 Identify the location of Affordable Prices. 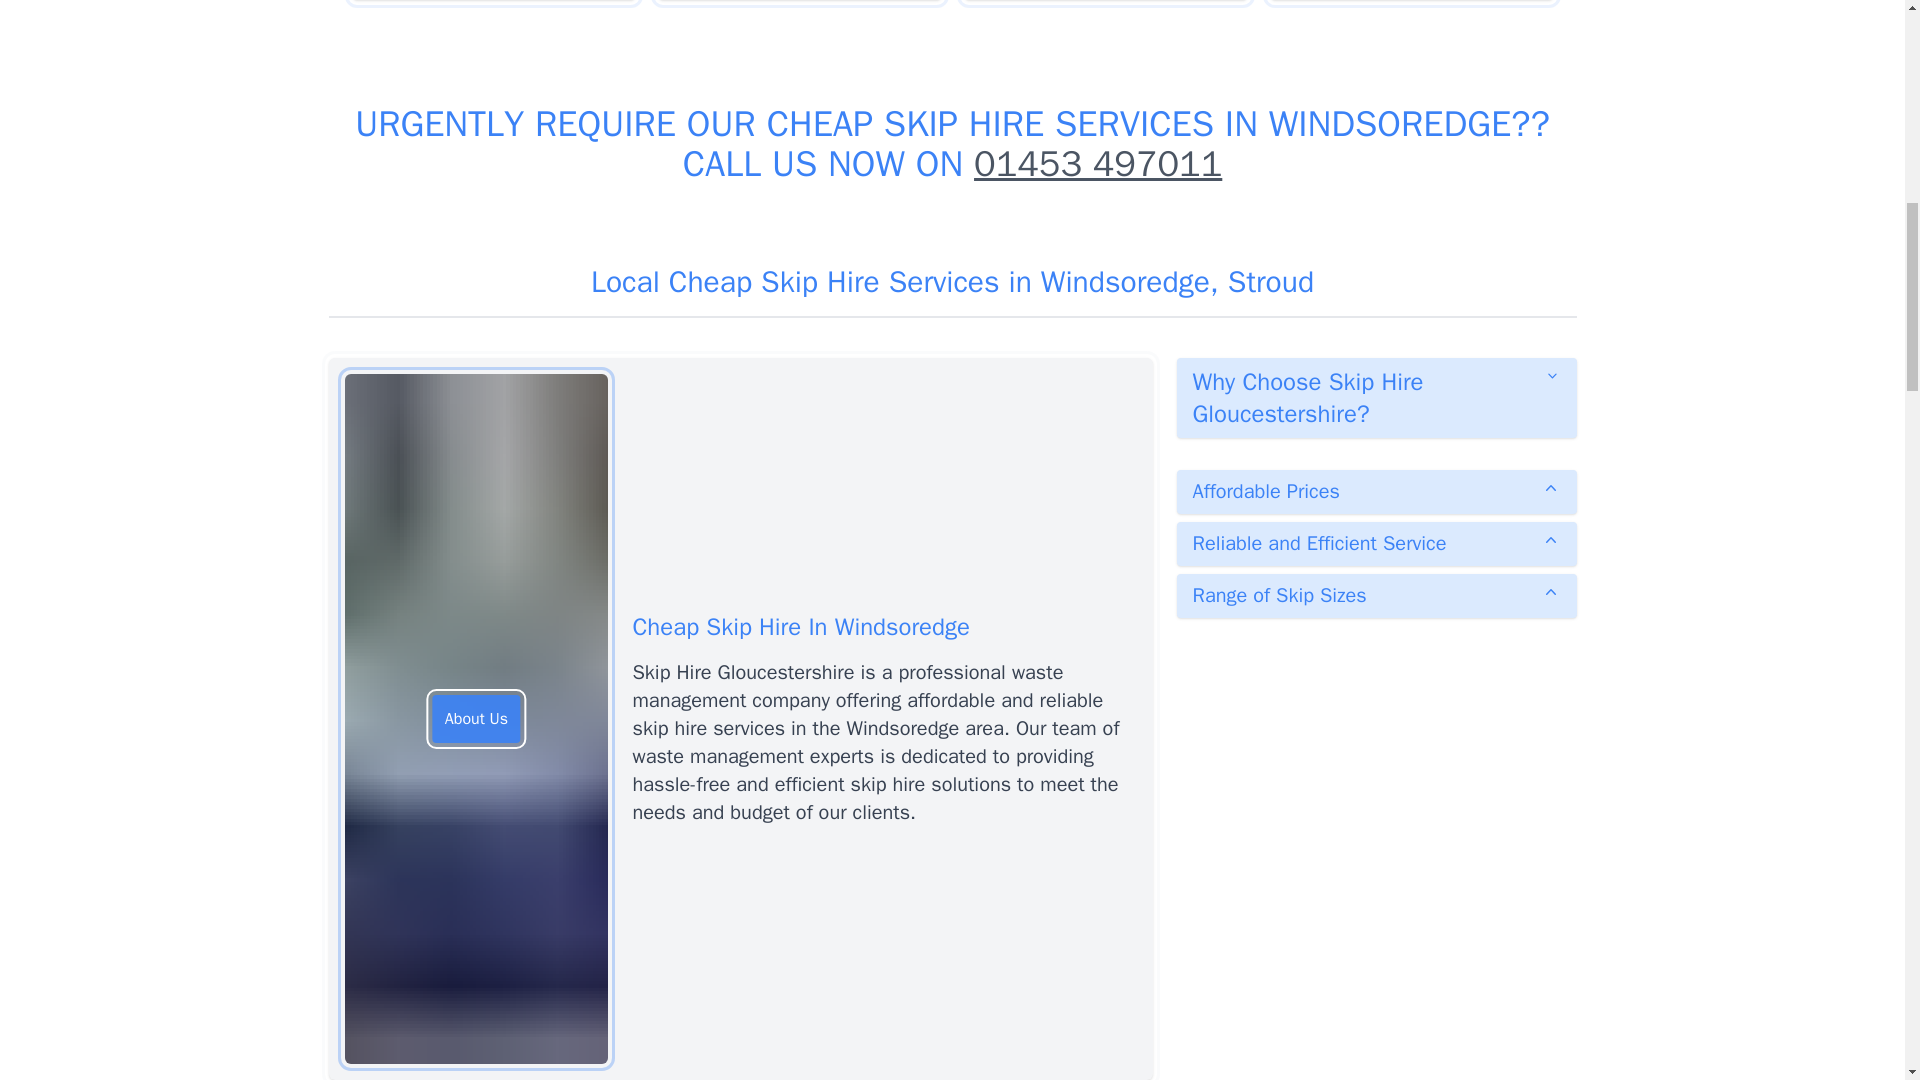
(1376, 492).